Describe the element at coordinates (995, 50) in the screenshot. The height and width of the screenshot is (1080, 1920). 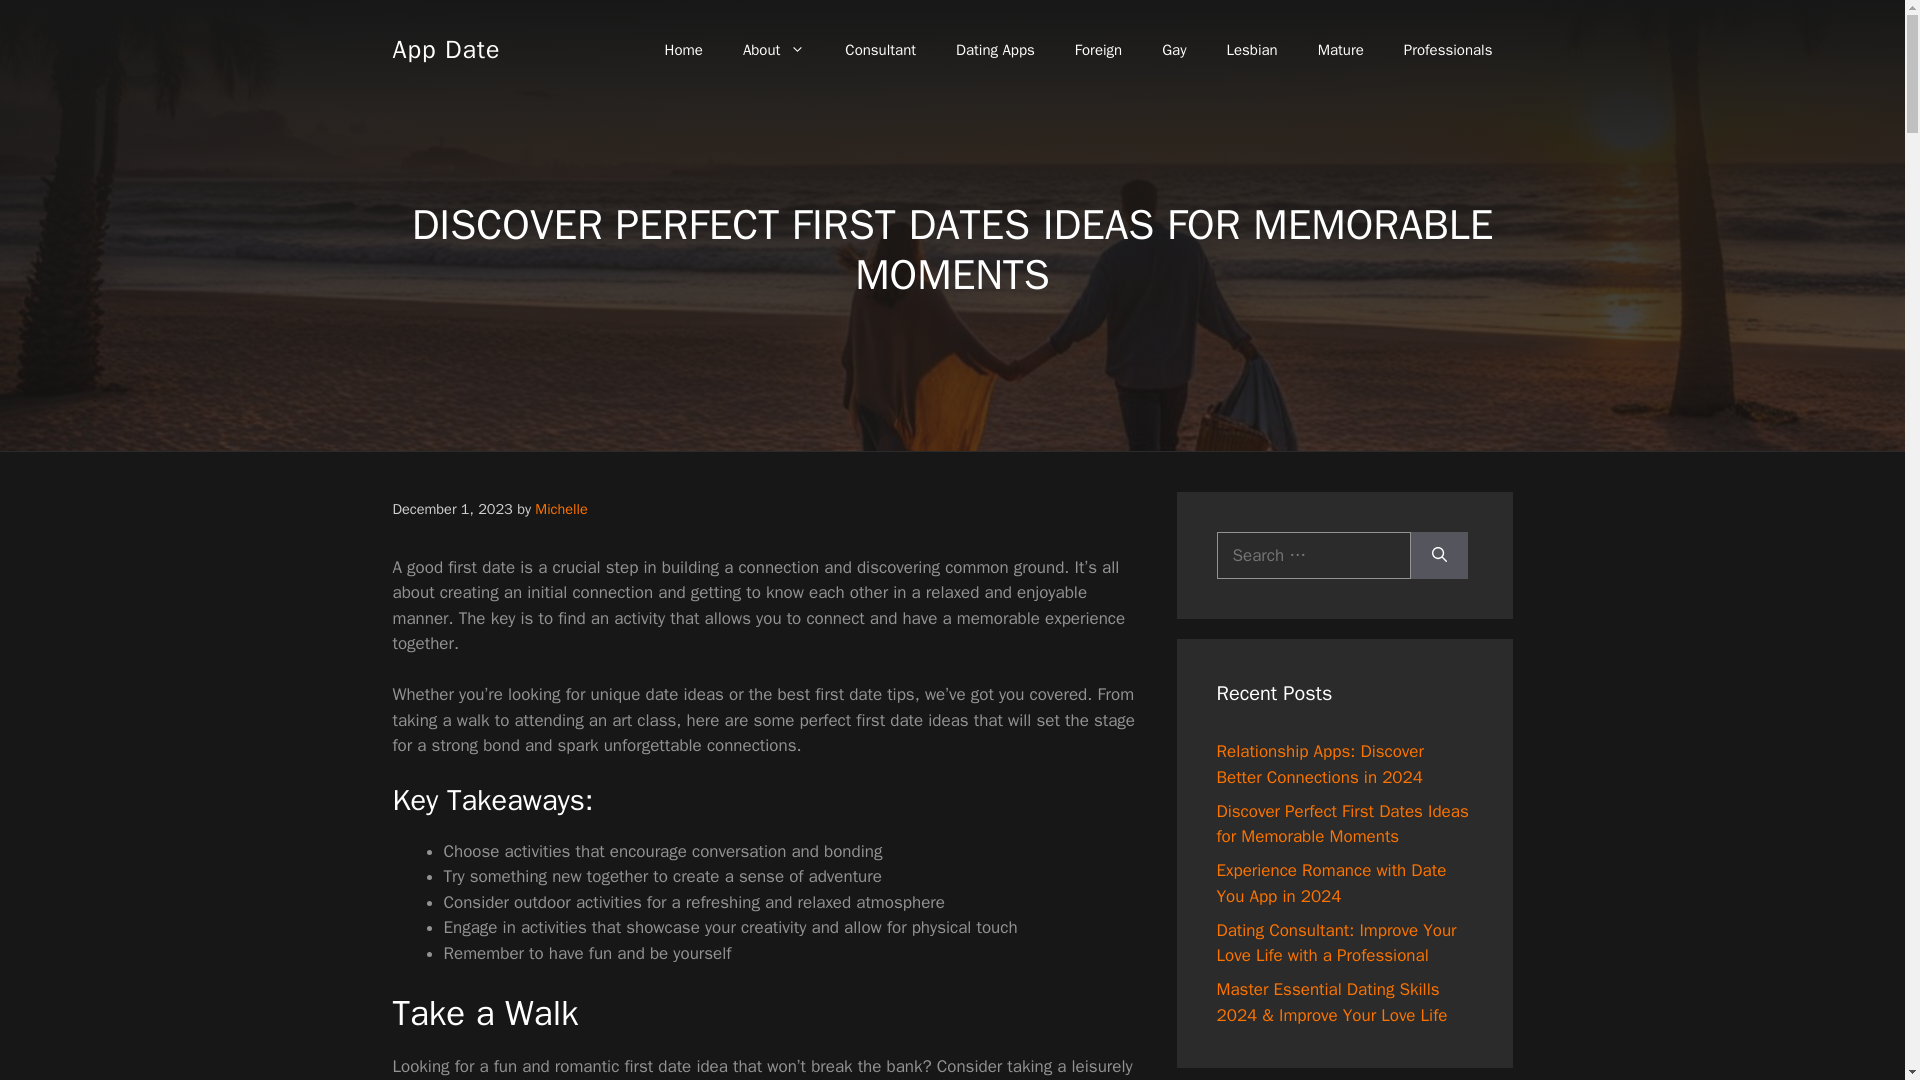
I see `Dating Apps` at that location.